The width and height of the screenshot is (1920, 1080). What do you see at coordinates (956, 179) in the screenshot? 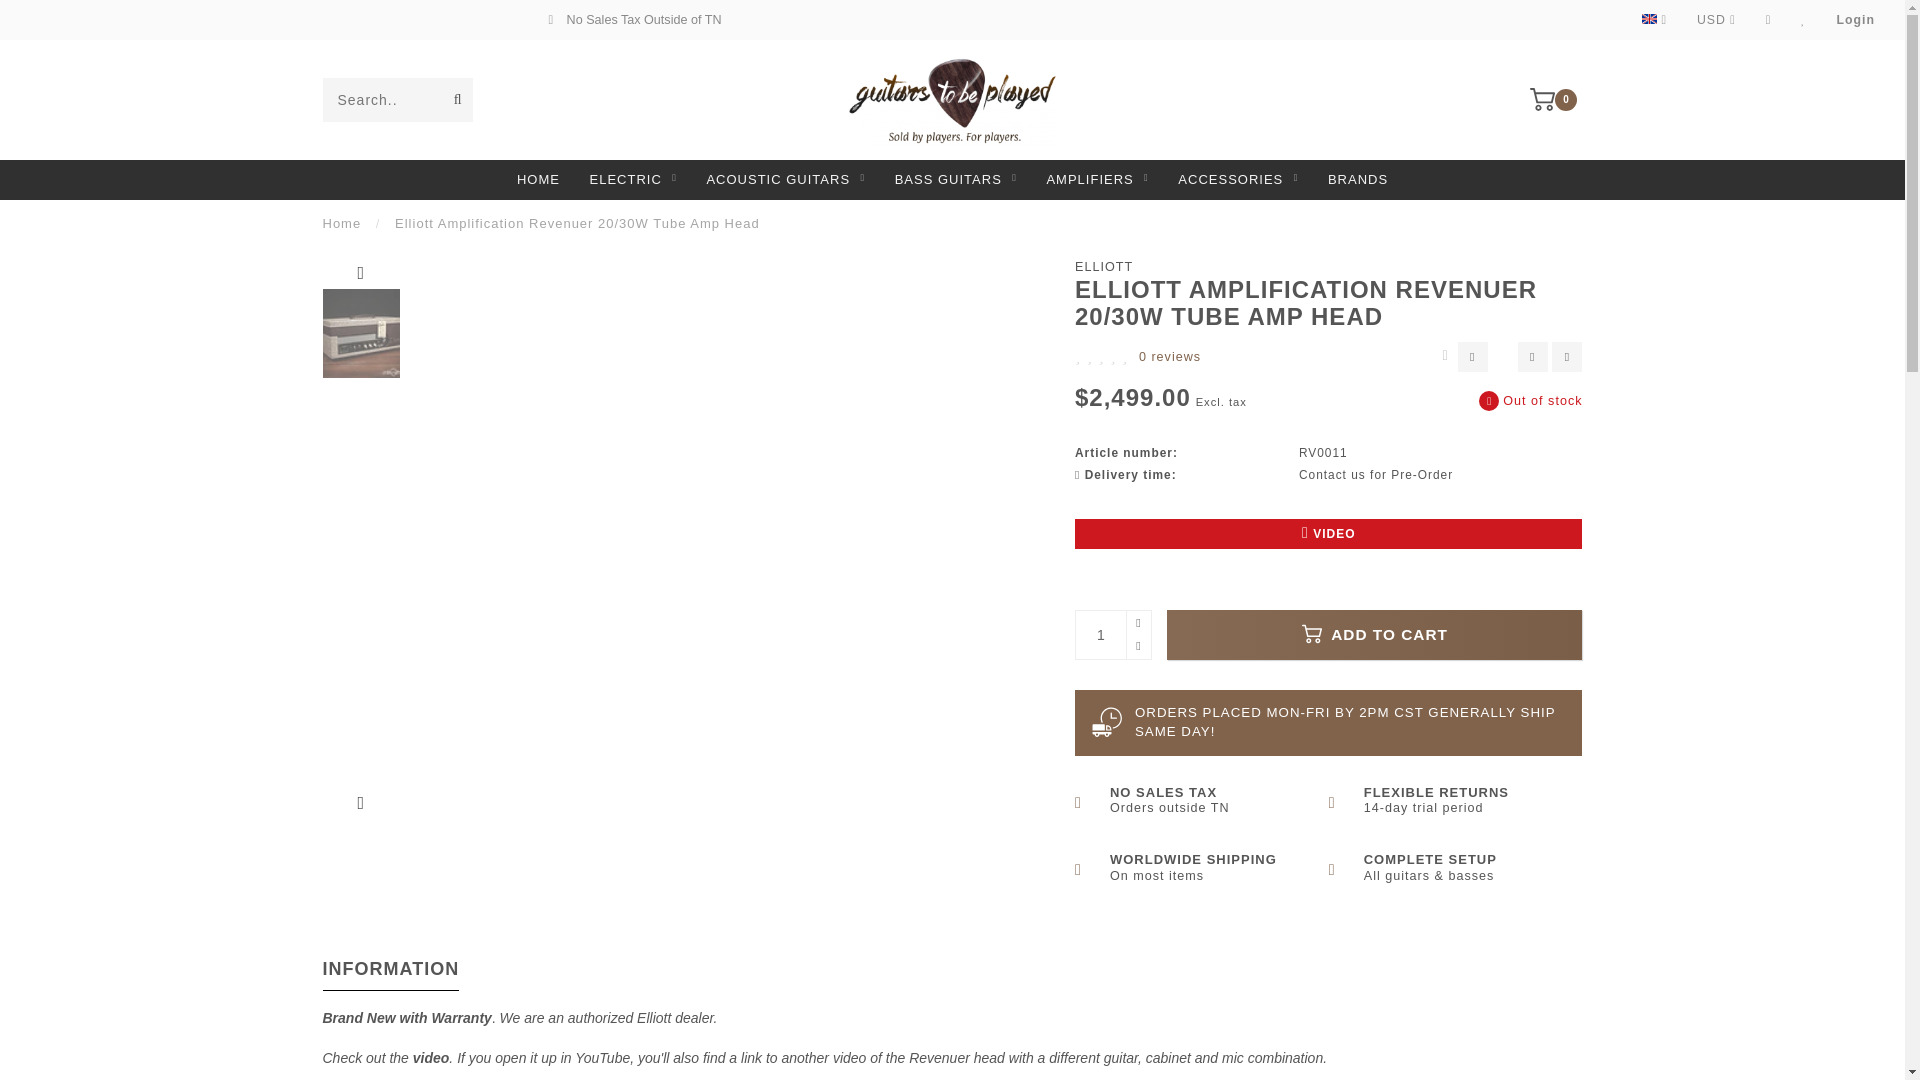
I see `BASS GUITARS` at bounding box center [956, 179].